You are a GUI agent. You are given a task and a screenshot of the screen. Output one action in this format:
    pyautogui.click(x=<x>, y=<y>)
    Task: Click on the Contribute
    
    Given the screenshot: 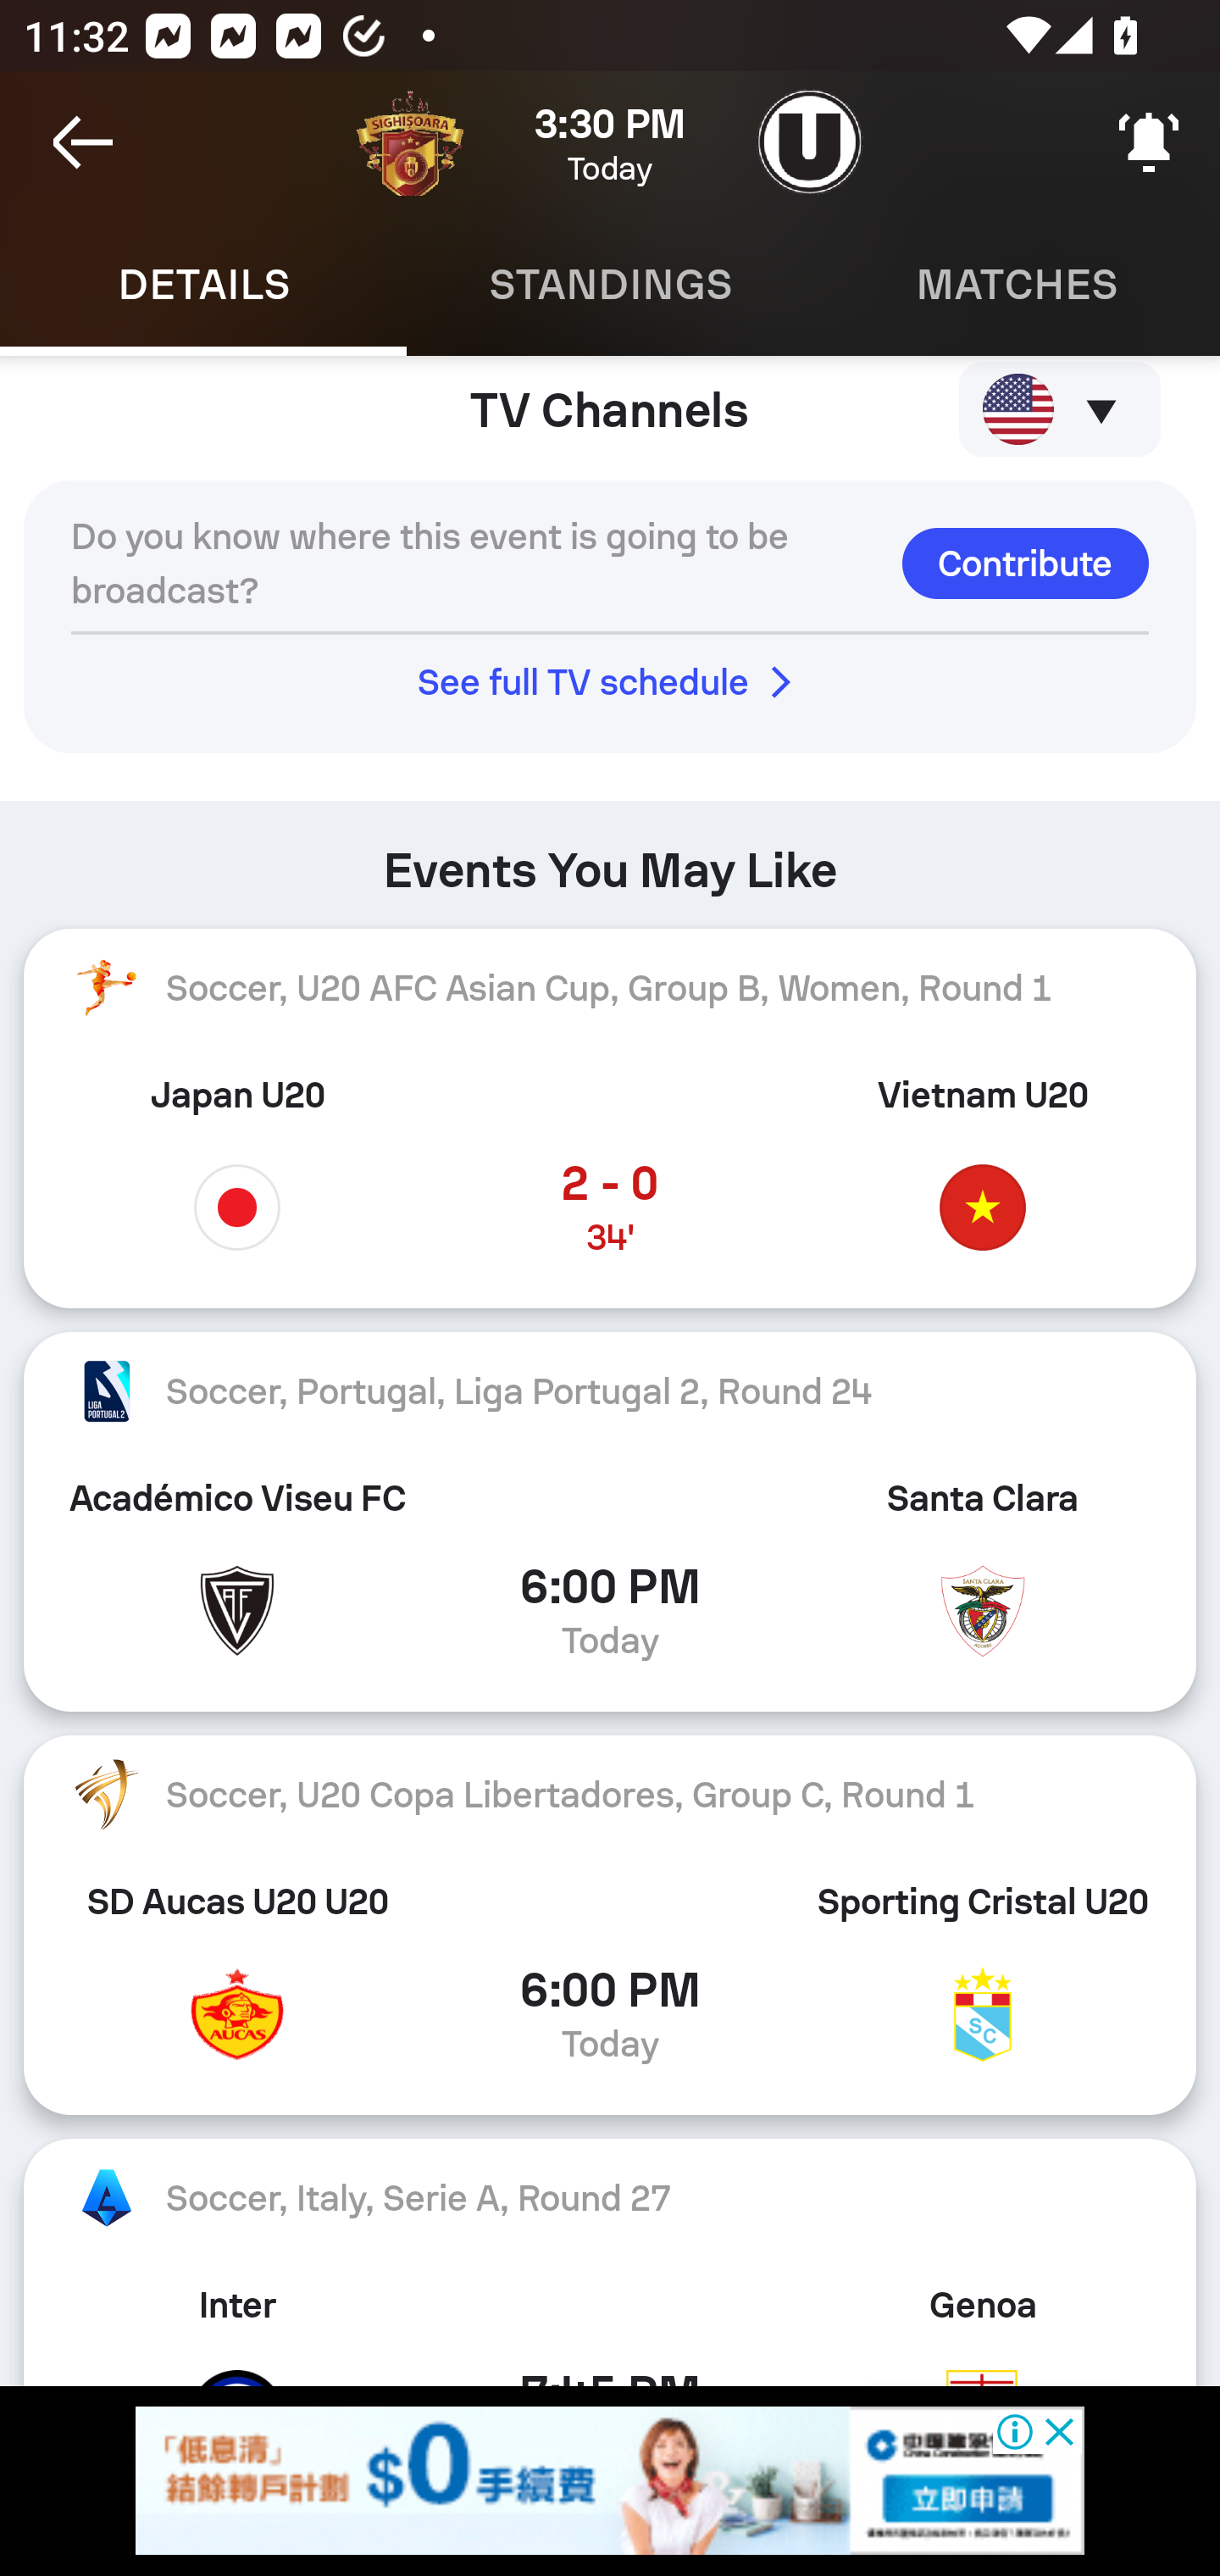 What is the action you would take?
    pyautogui.click(x=1025, y=563)
    